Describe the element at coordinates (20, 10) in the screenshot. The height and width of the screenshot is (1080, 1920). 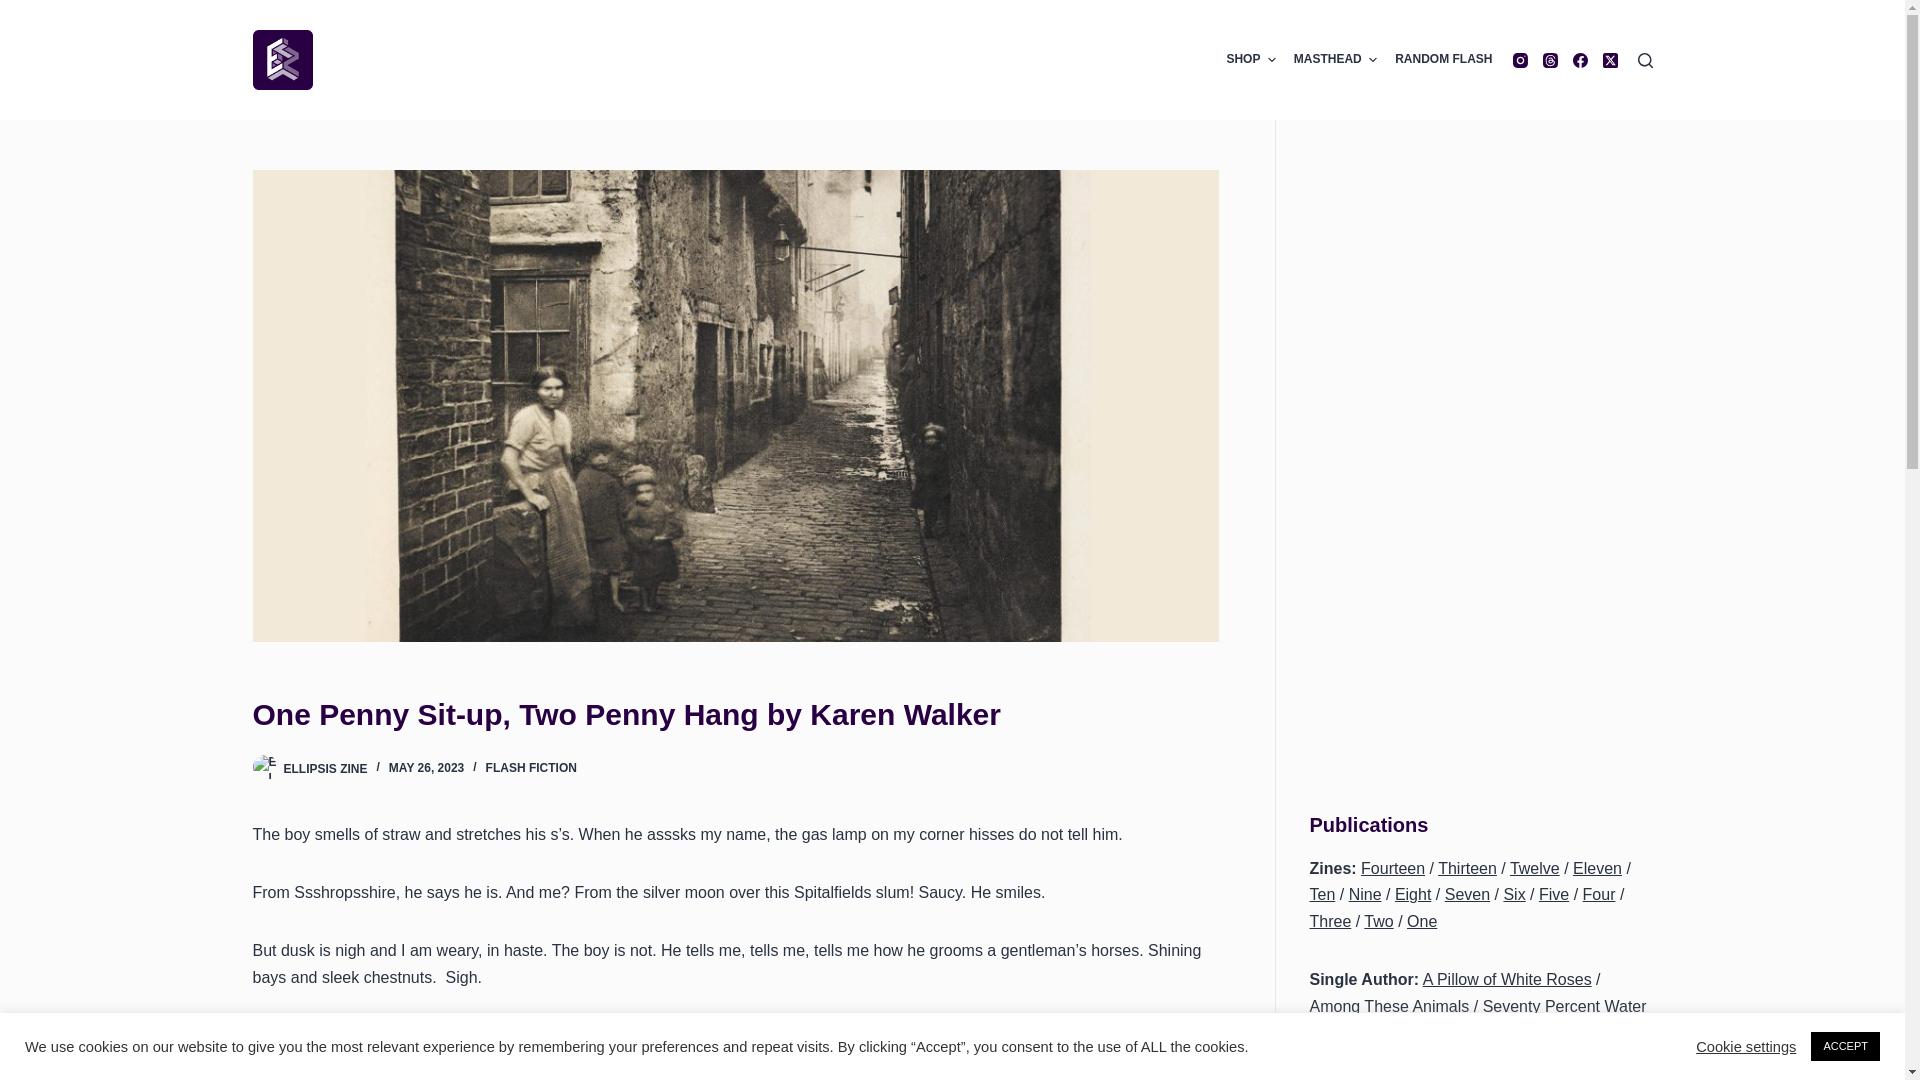
I see `Skip to content` at that location.